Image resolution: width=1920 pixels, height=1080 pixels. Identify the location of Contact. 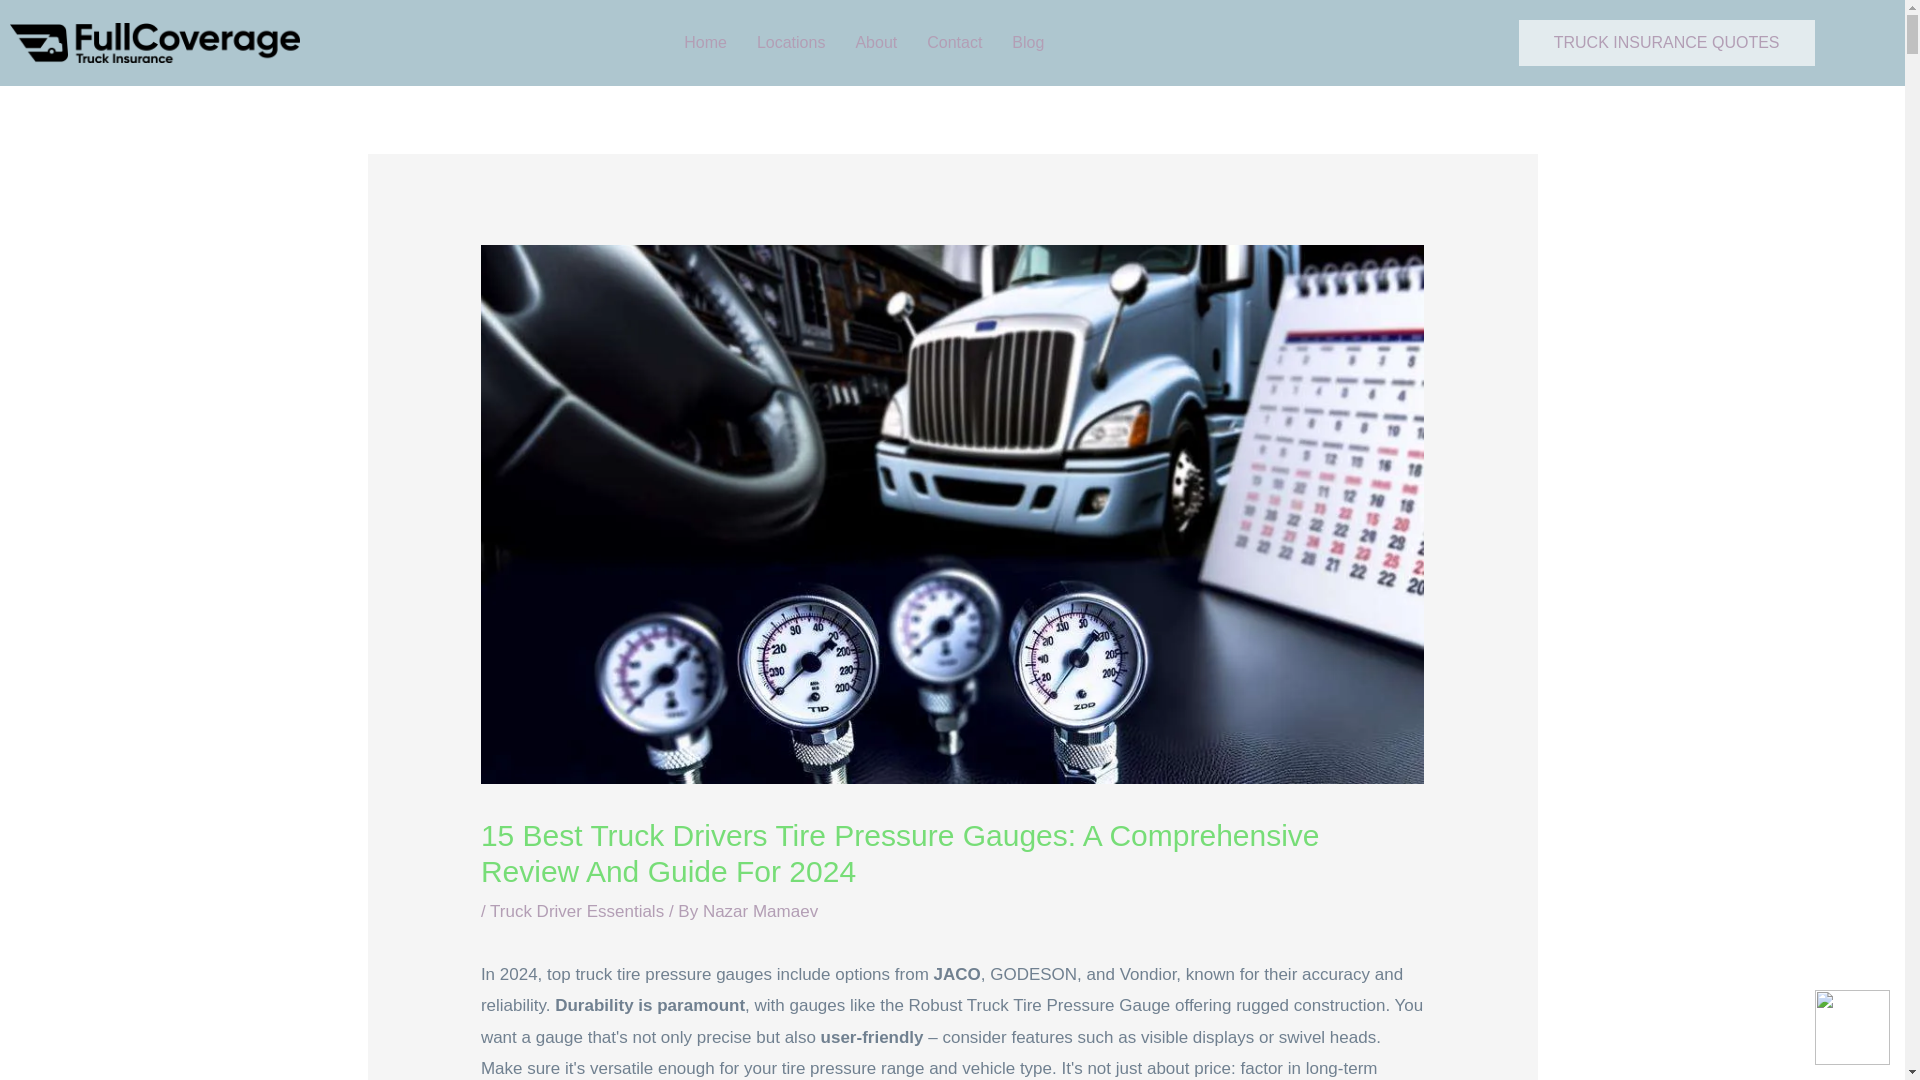
(954, 42).